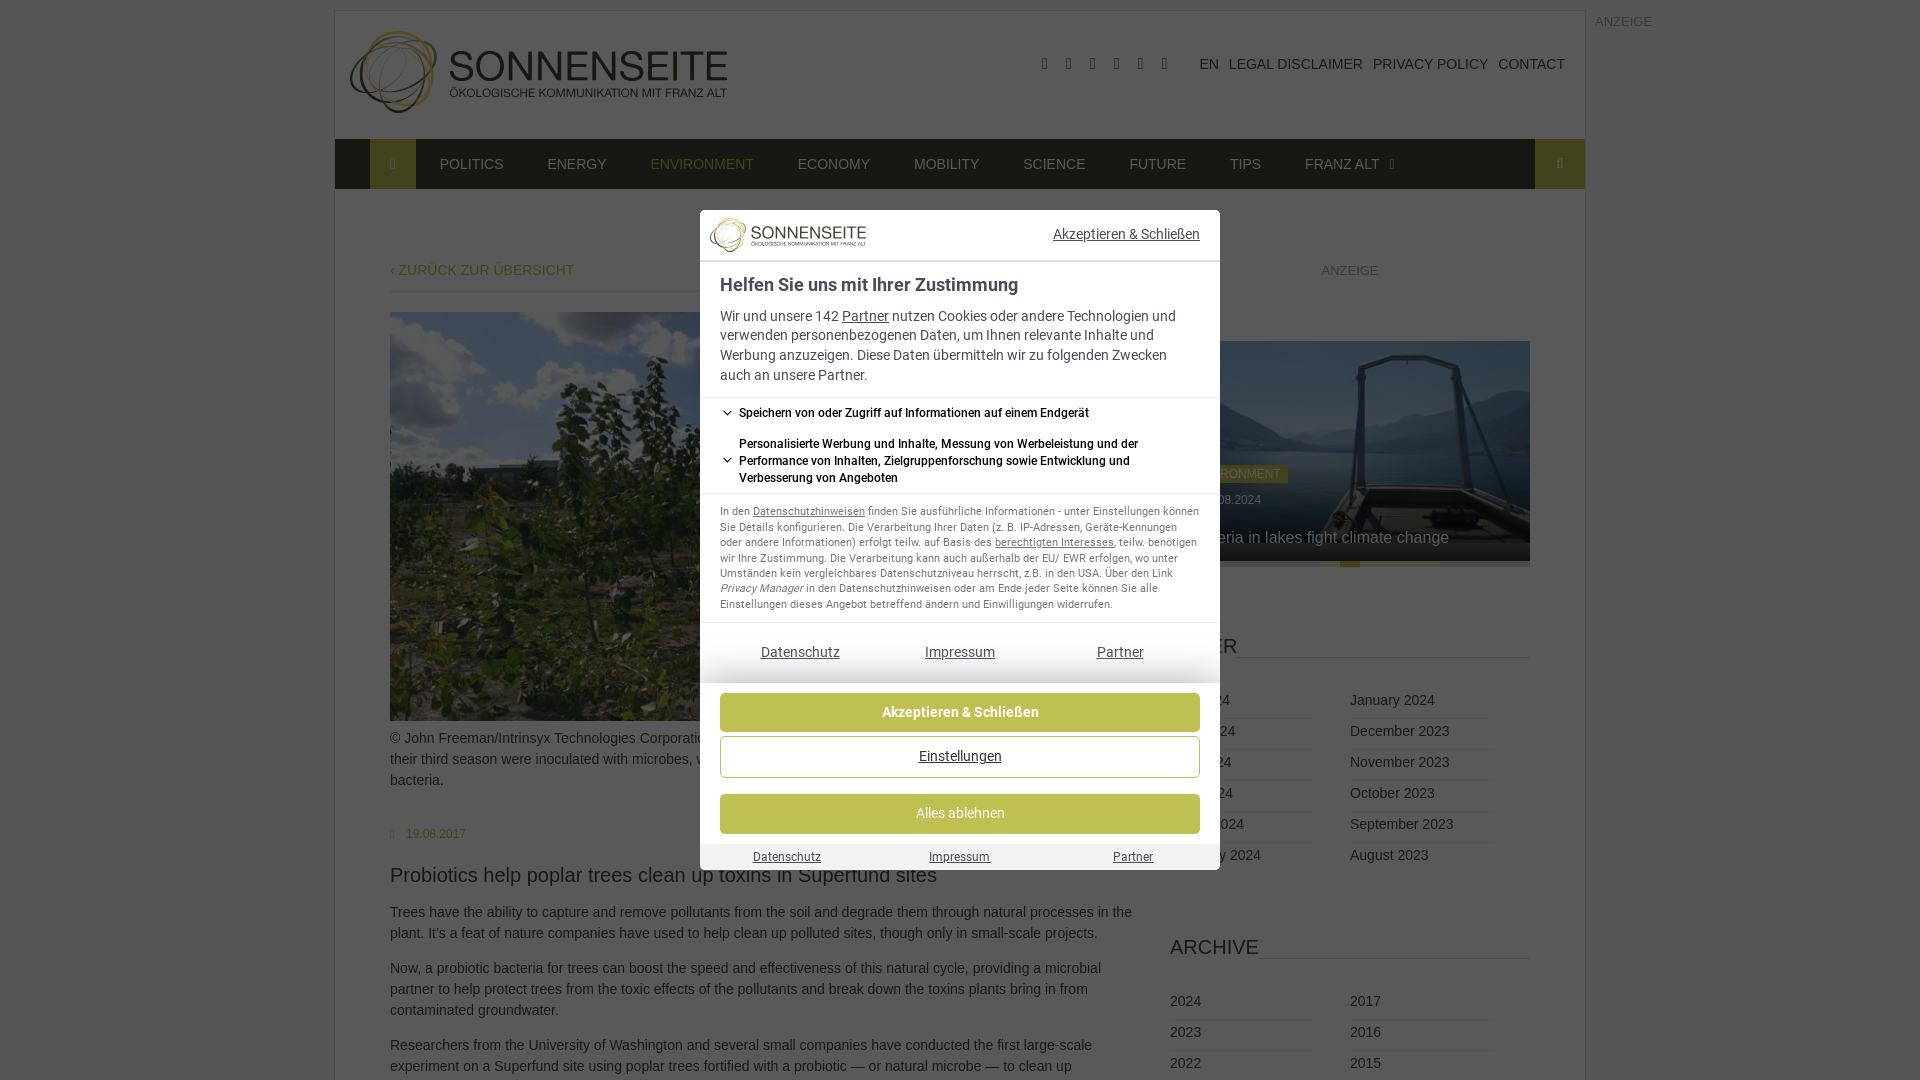  Describe the element at coordinates (1244, 164) in the screenshot. I see `TIPS` at that location.